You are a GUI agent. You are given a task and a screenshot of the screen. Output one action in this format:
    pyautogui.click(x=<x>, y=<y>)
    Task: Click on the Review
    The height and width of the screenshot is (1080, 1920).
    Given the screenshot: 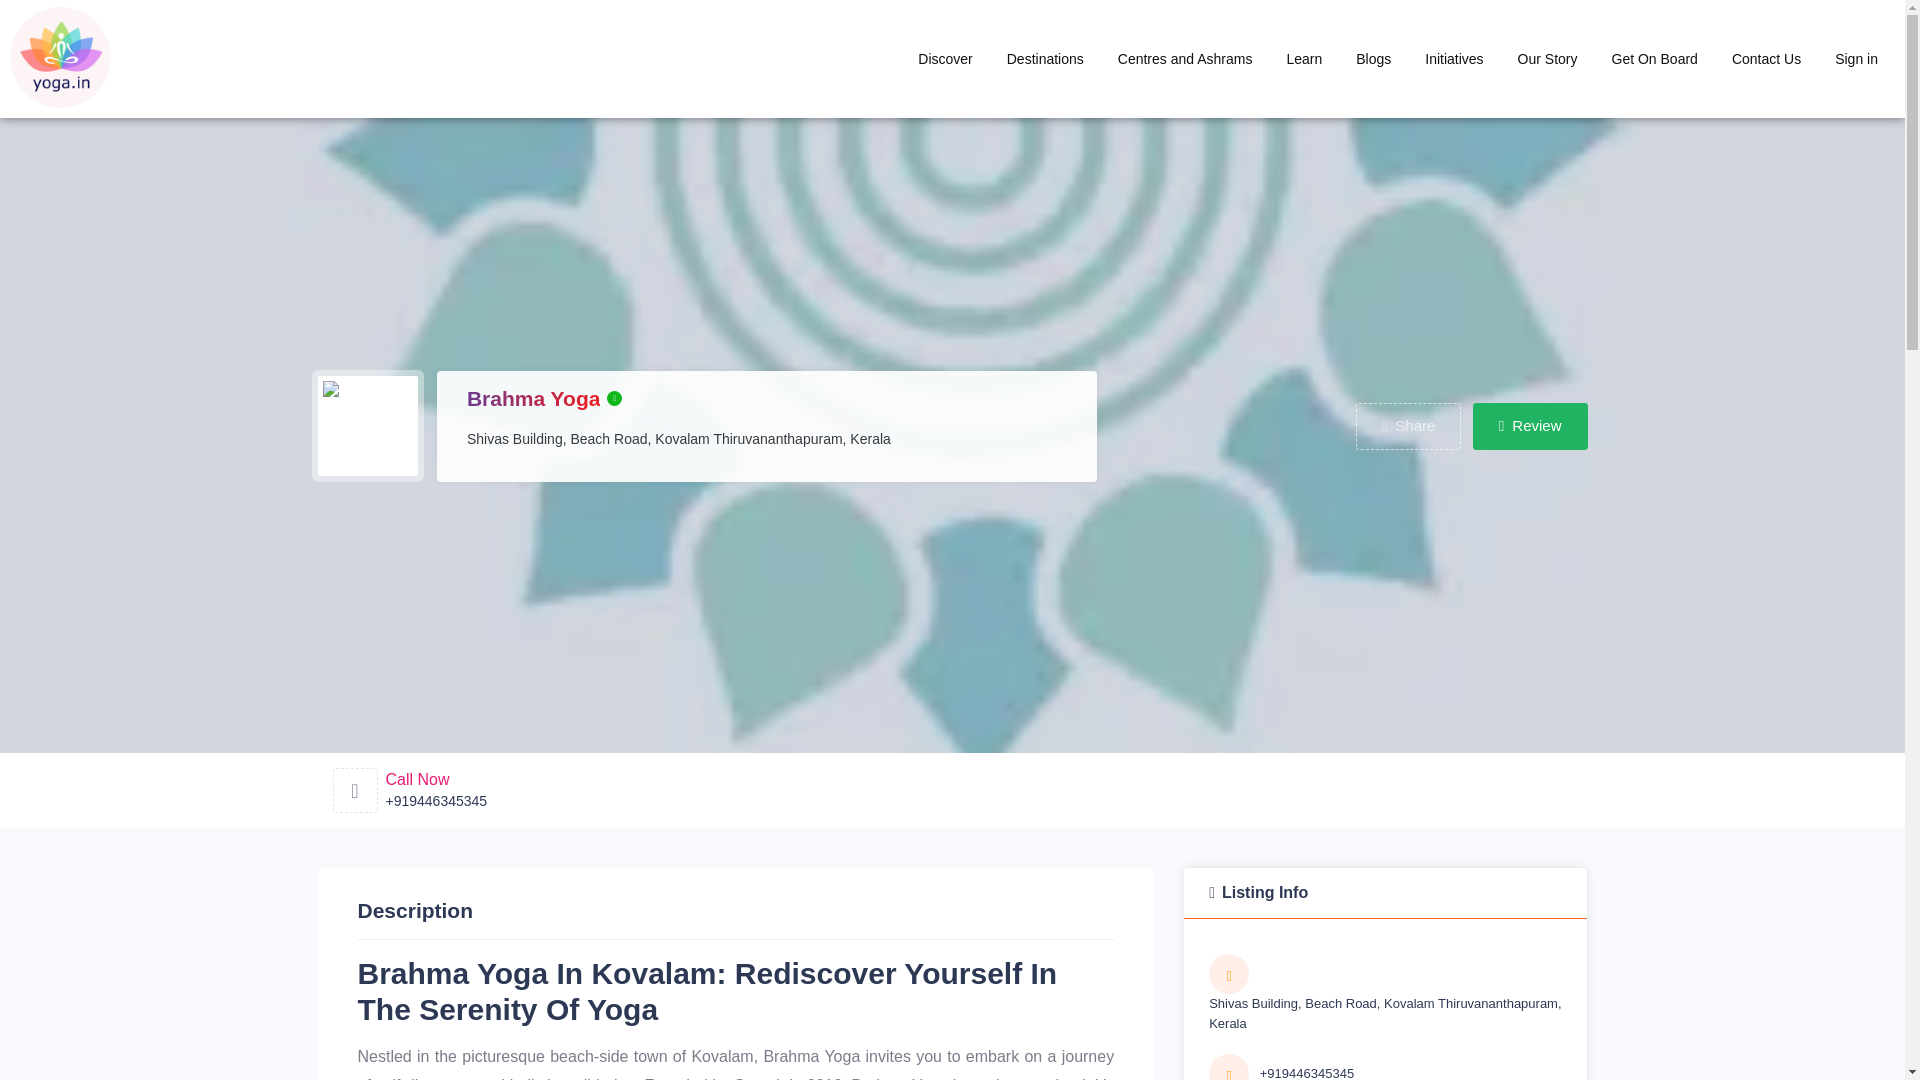 What is the action you would take?
    pyautogui.click(x=1530, y=426)
    